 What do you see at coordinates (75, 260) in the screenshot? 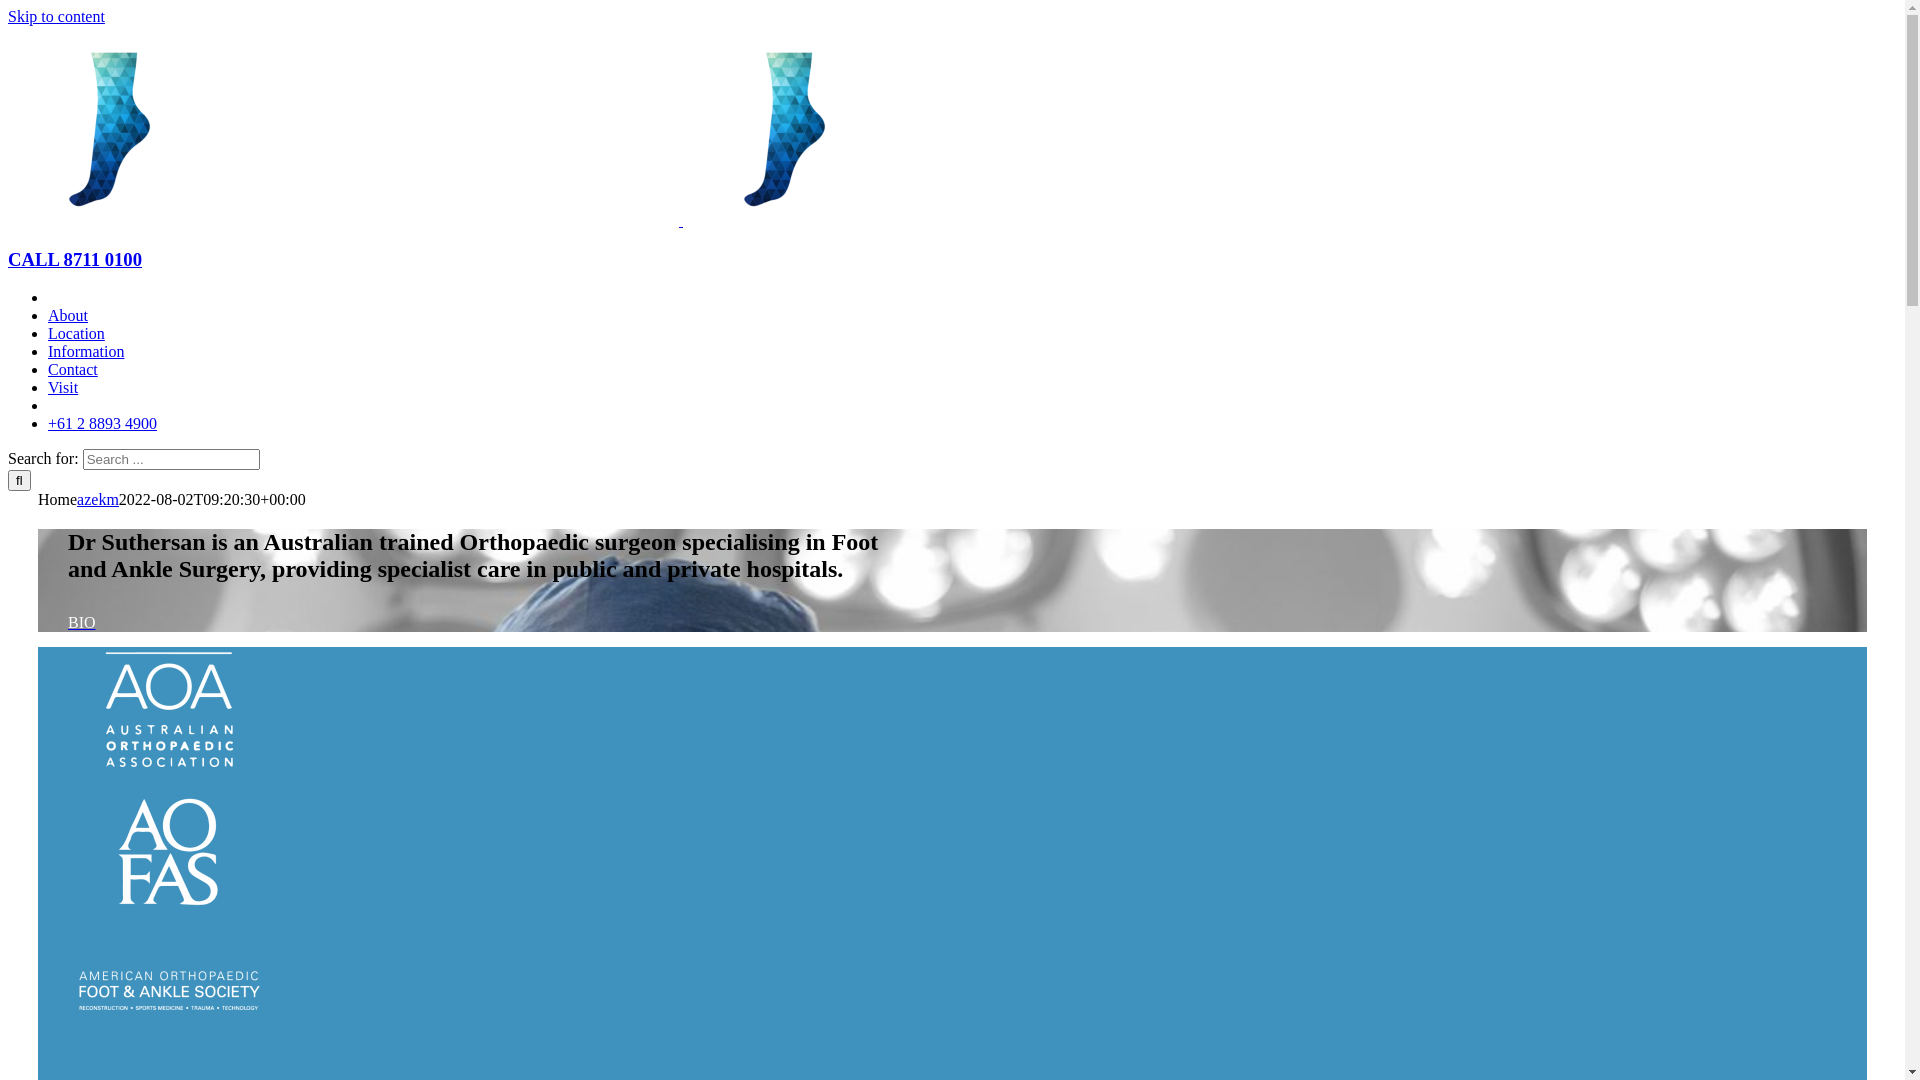
I see `CALL 8711 0100` at bounding box center [75, 260].